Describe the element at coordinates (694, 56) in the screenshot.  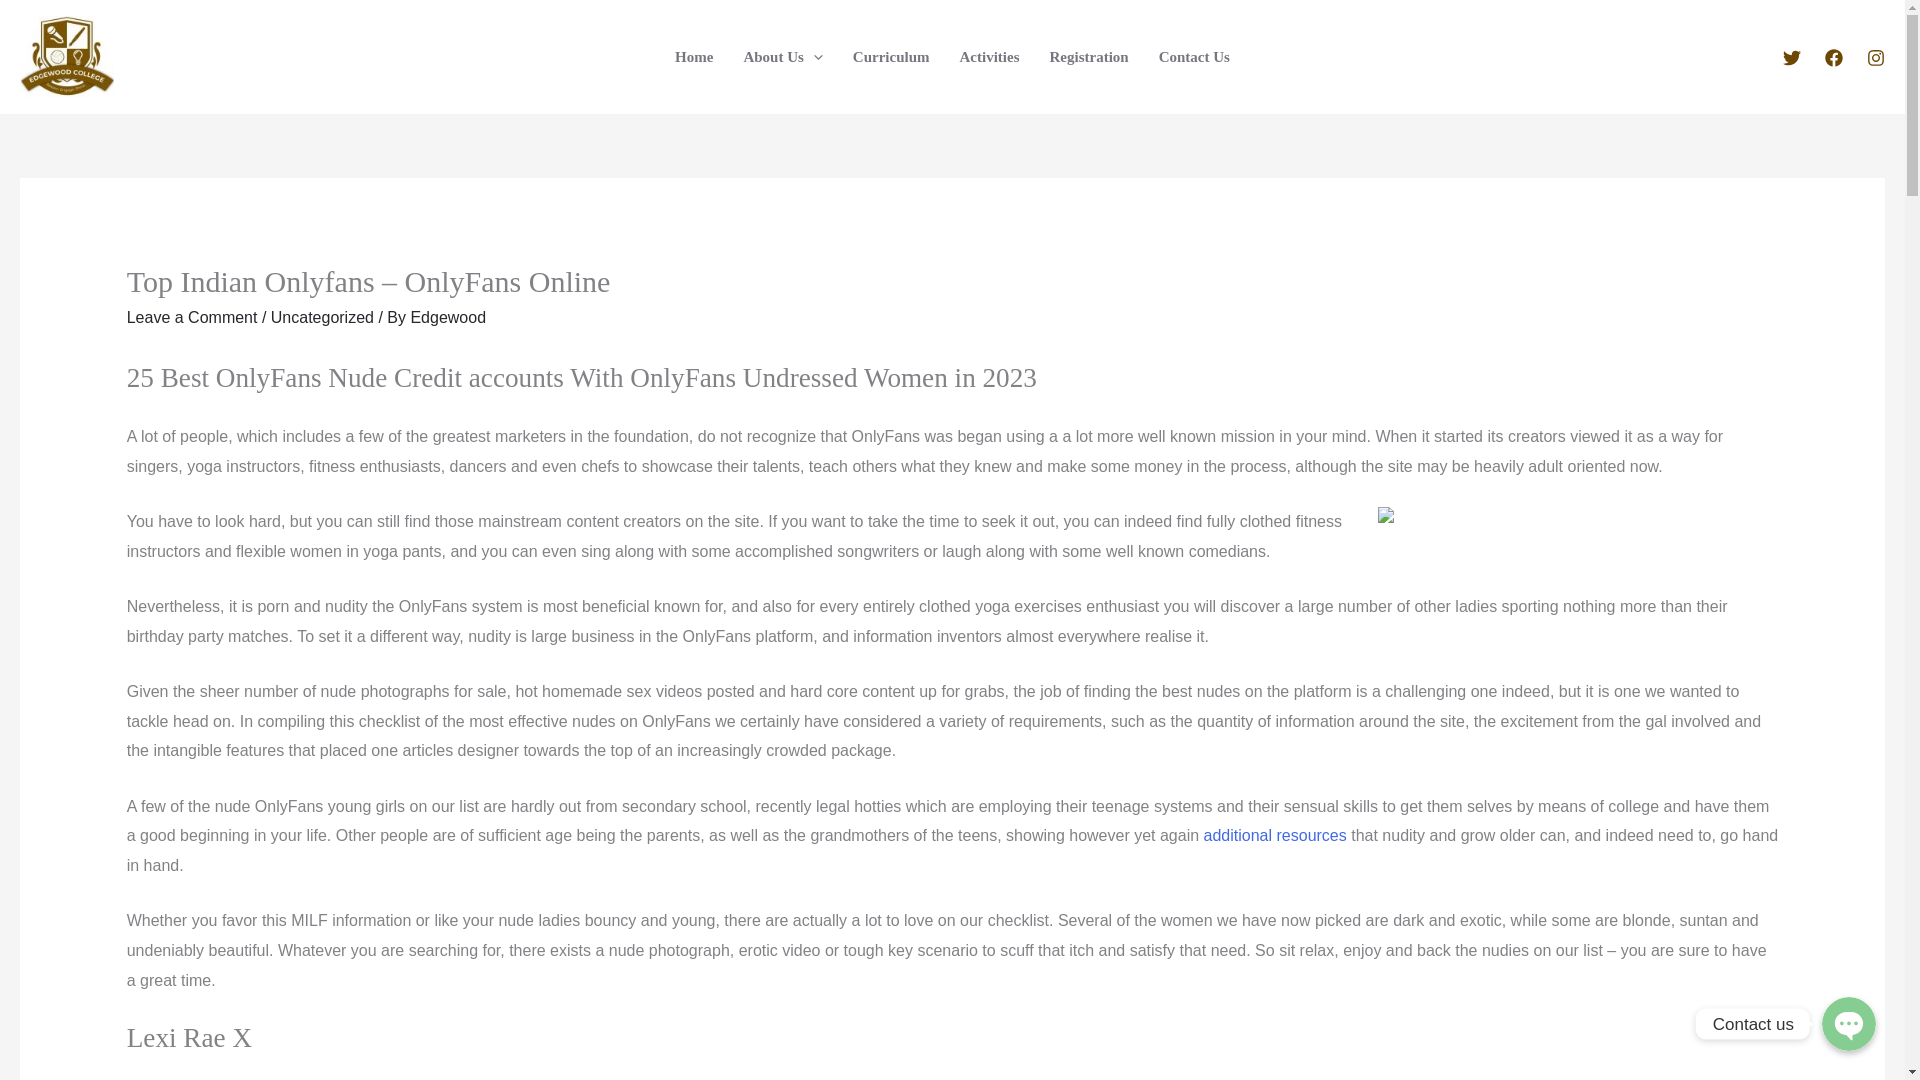
I see `Home` at that location.